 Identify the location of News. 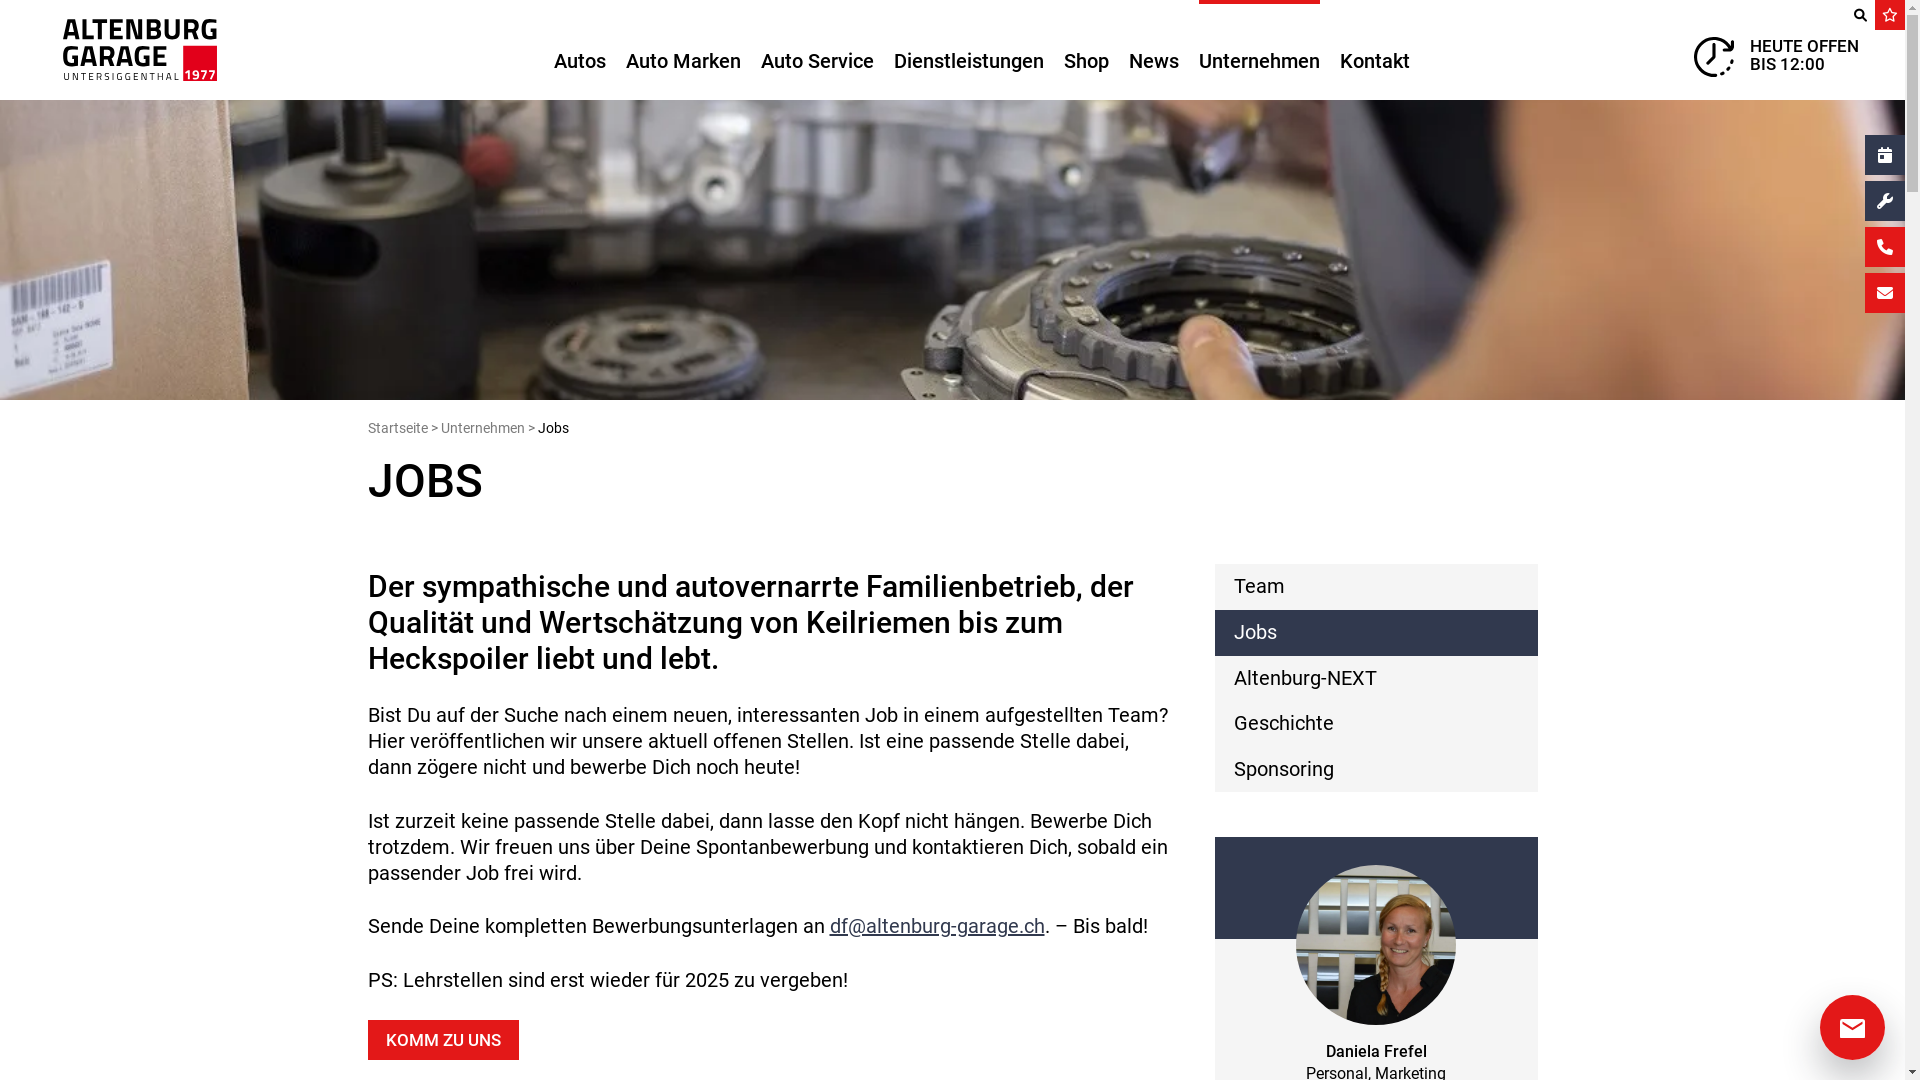
(1153, 50).